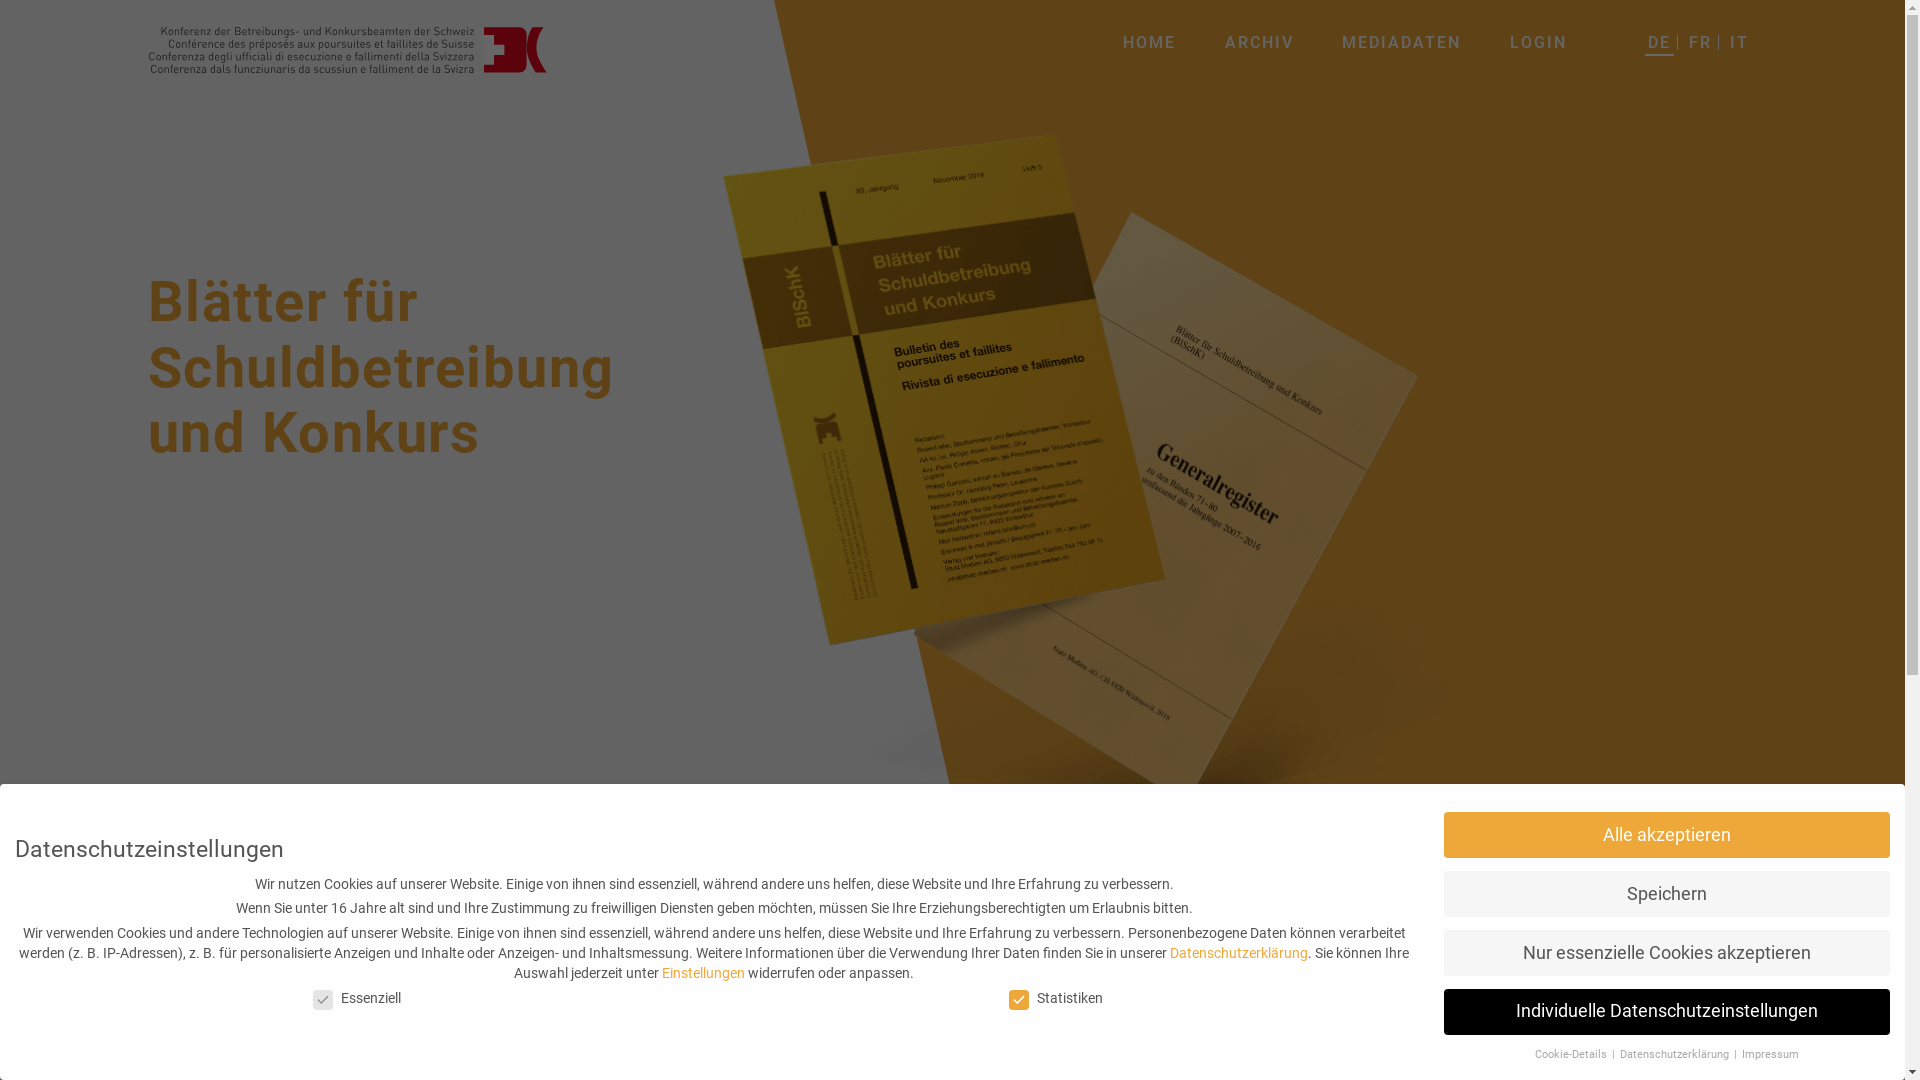 This screenshot has height=1080, width=1920. What do you see at coordinates (1667, 894) in the screenshot?
I see `Speichern` at bounding box center [1667, 894].